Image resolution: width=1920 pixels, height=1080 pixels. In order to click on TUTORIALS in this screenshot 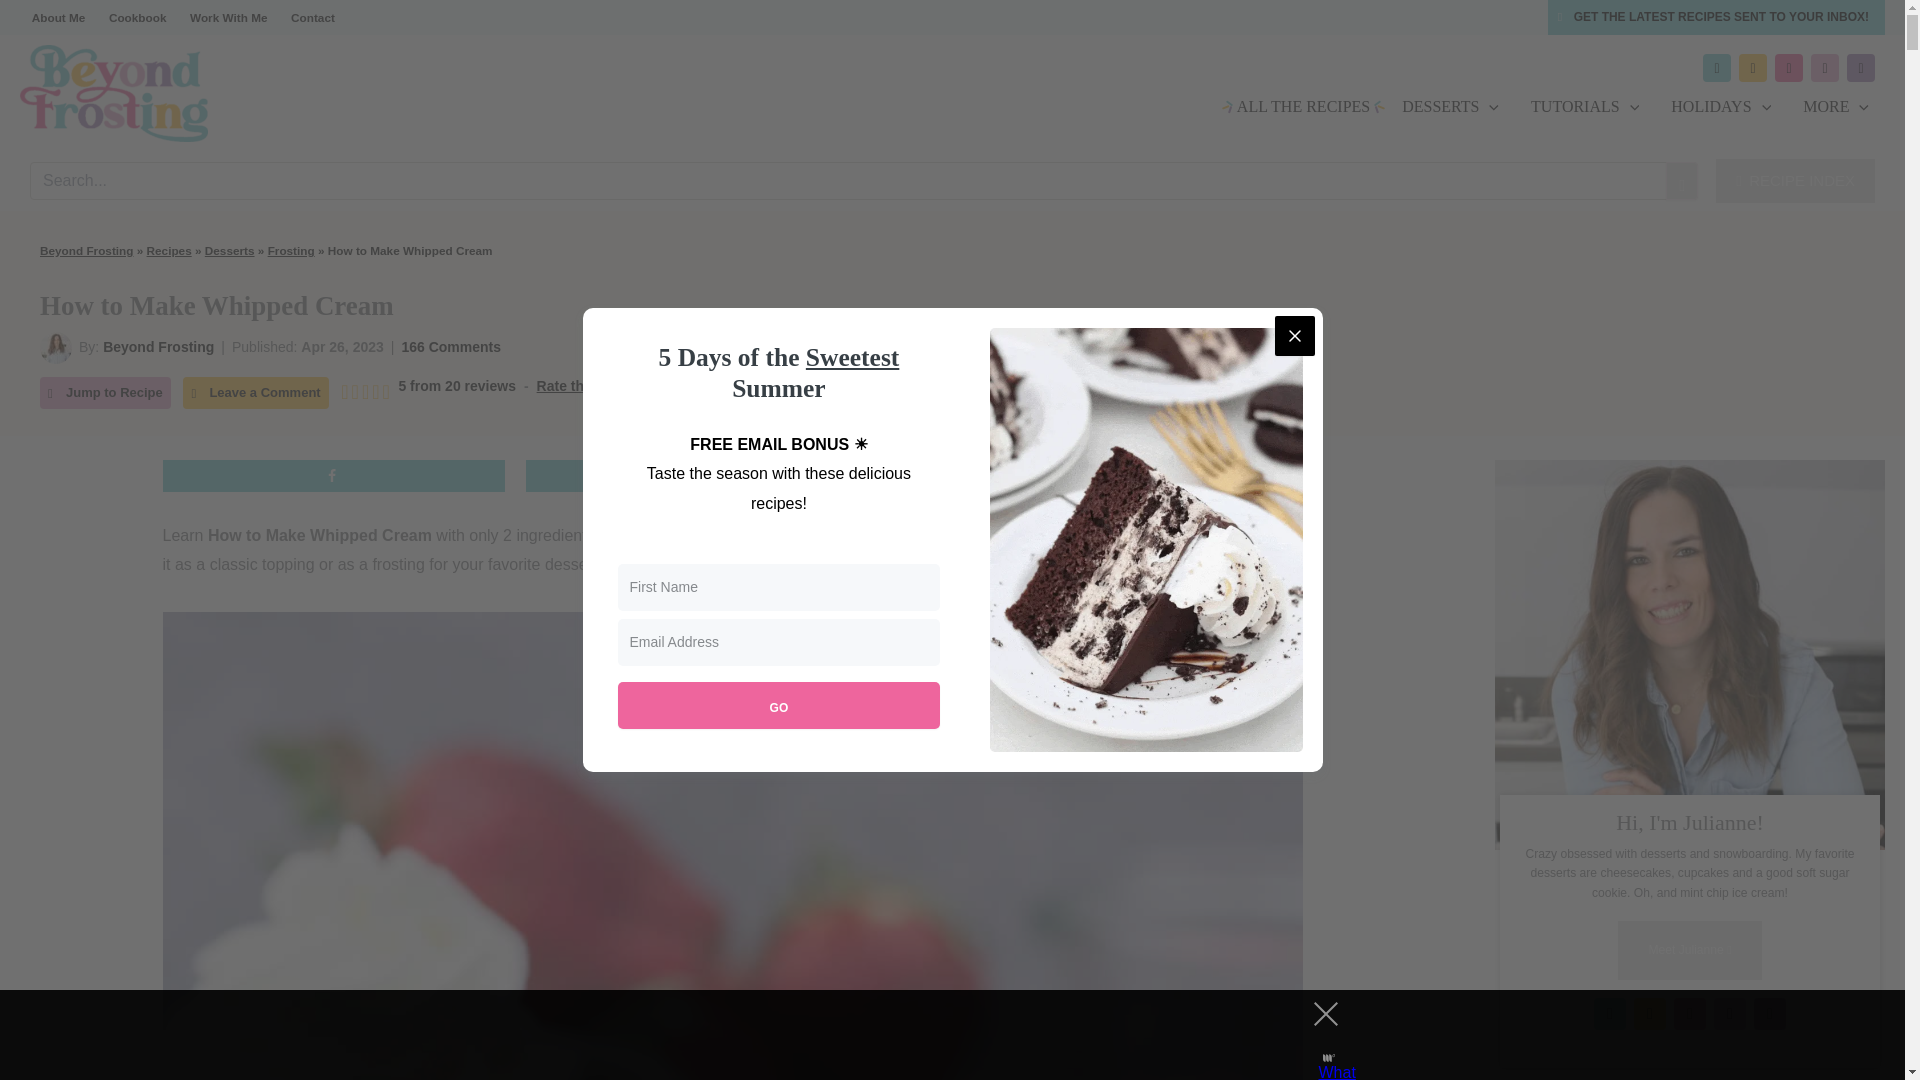, I will do `click(1584, 106)`.